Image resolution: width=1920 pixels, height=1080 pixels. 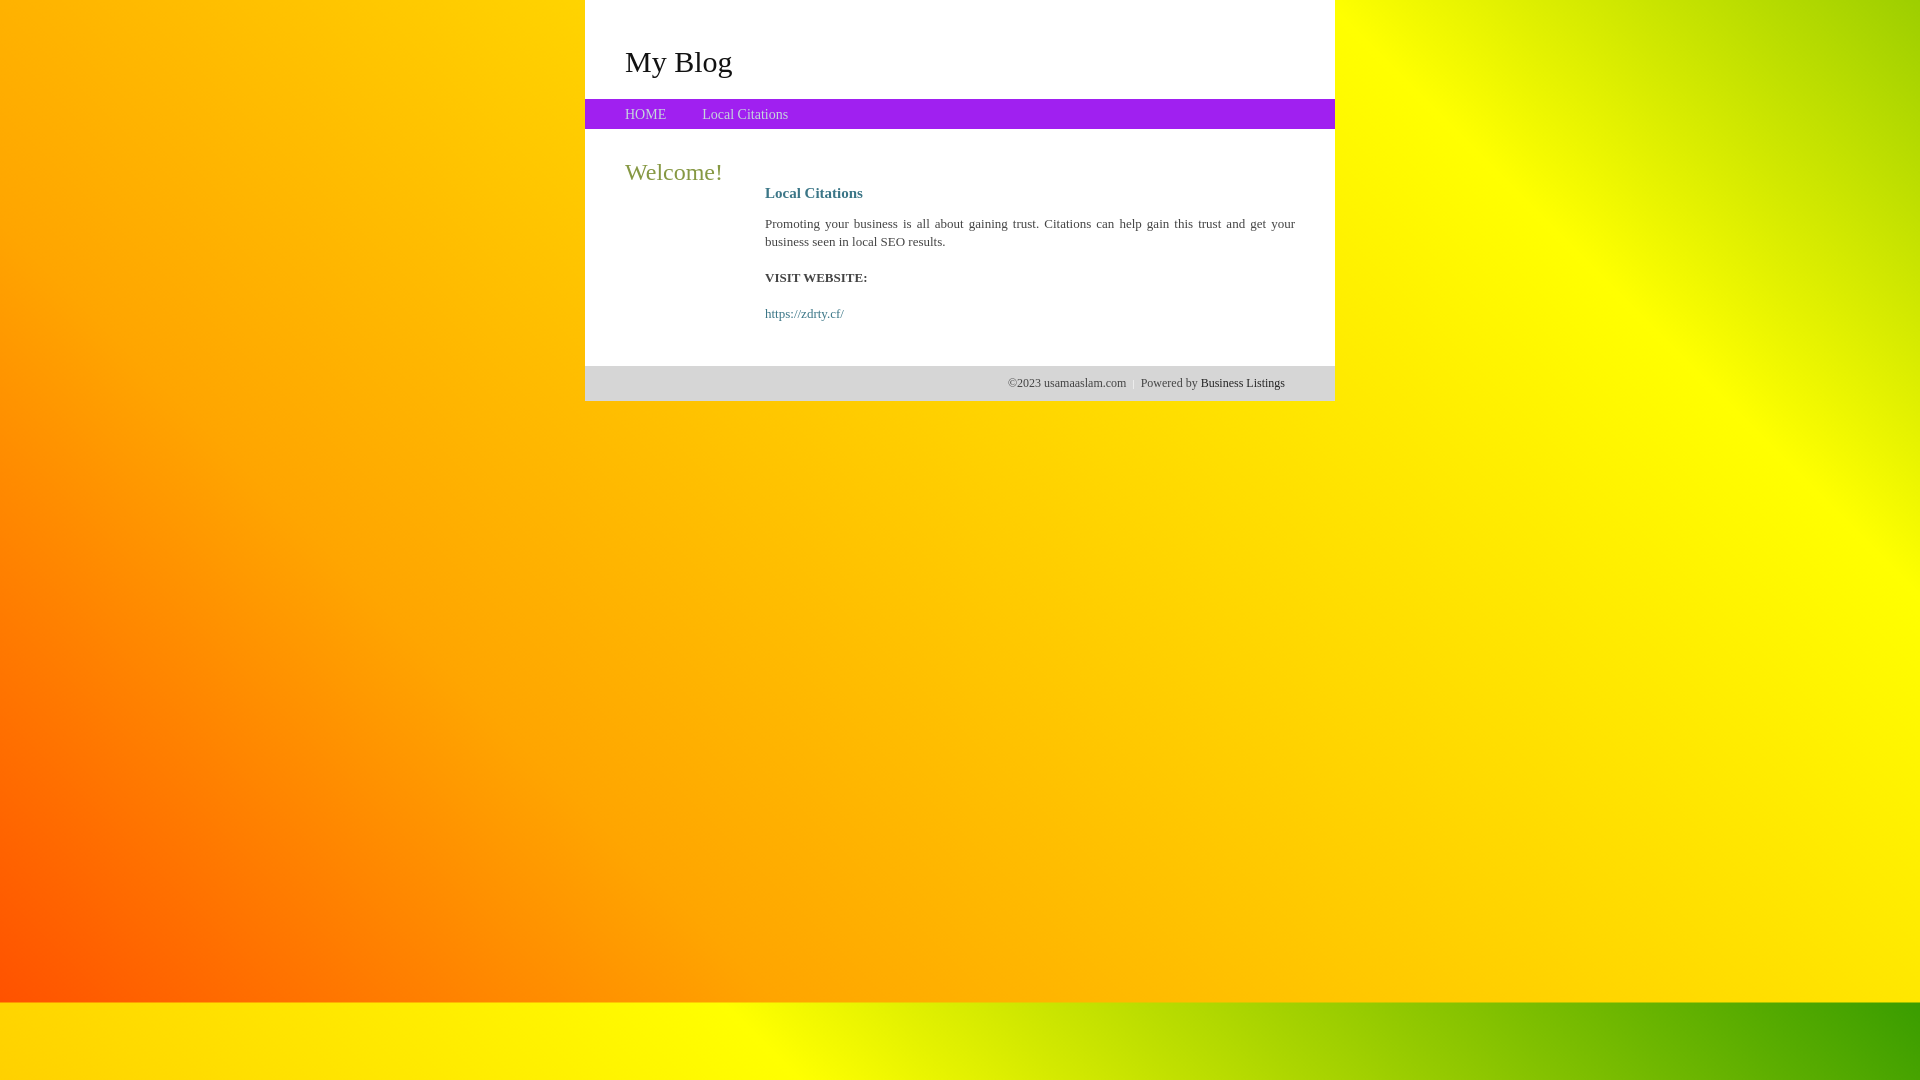 I want to click on My Blog, so click(x=679, y=61).